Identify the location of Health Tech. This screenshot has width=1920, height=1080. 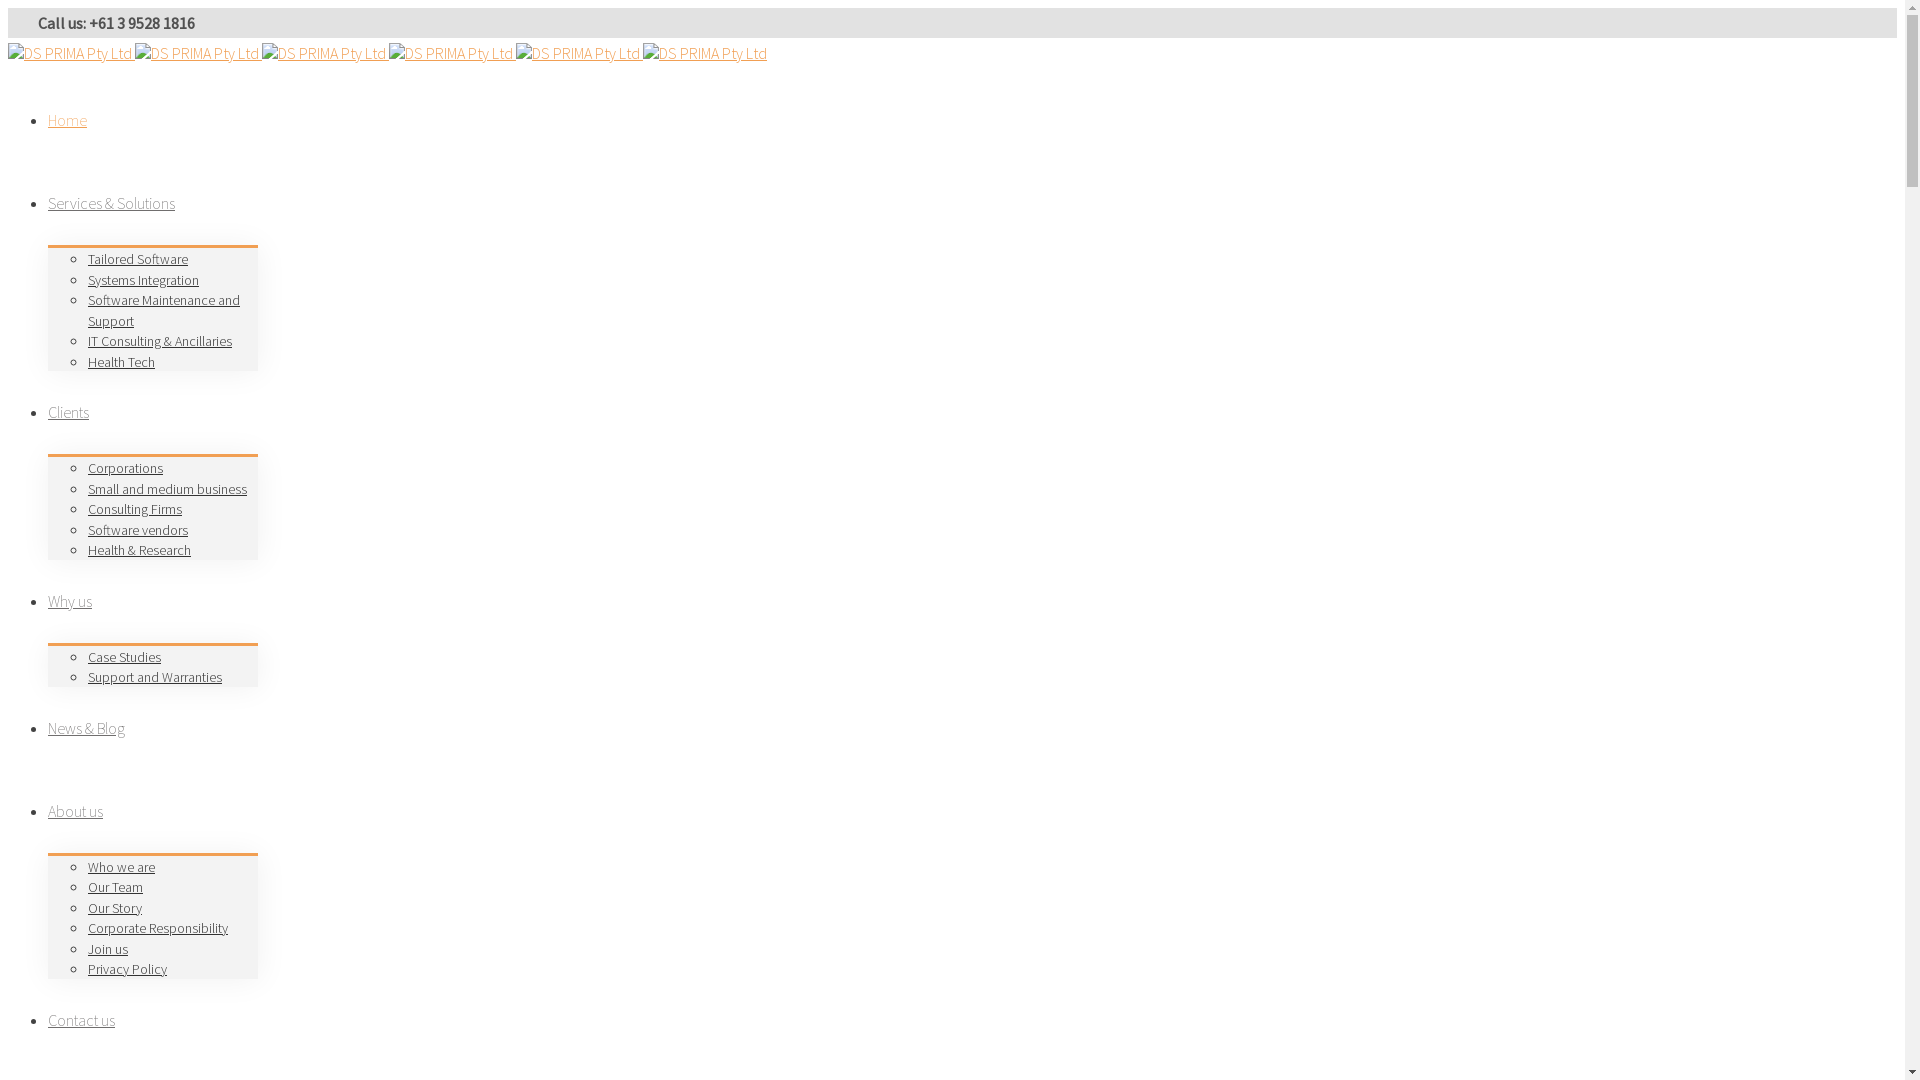
(122, 362).